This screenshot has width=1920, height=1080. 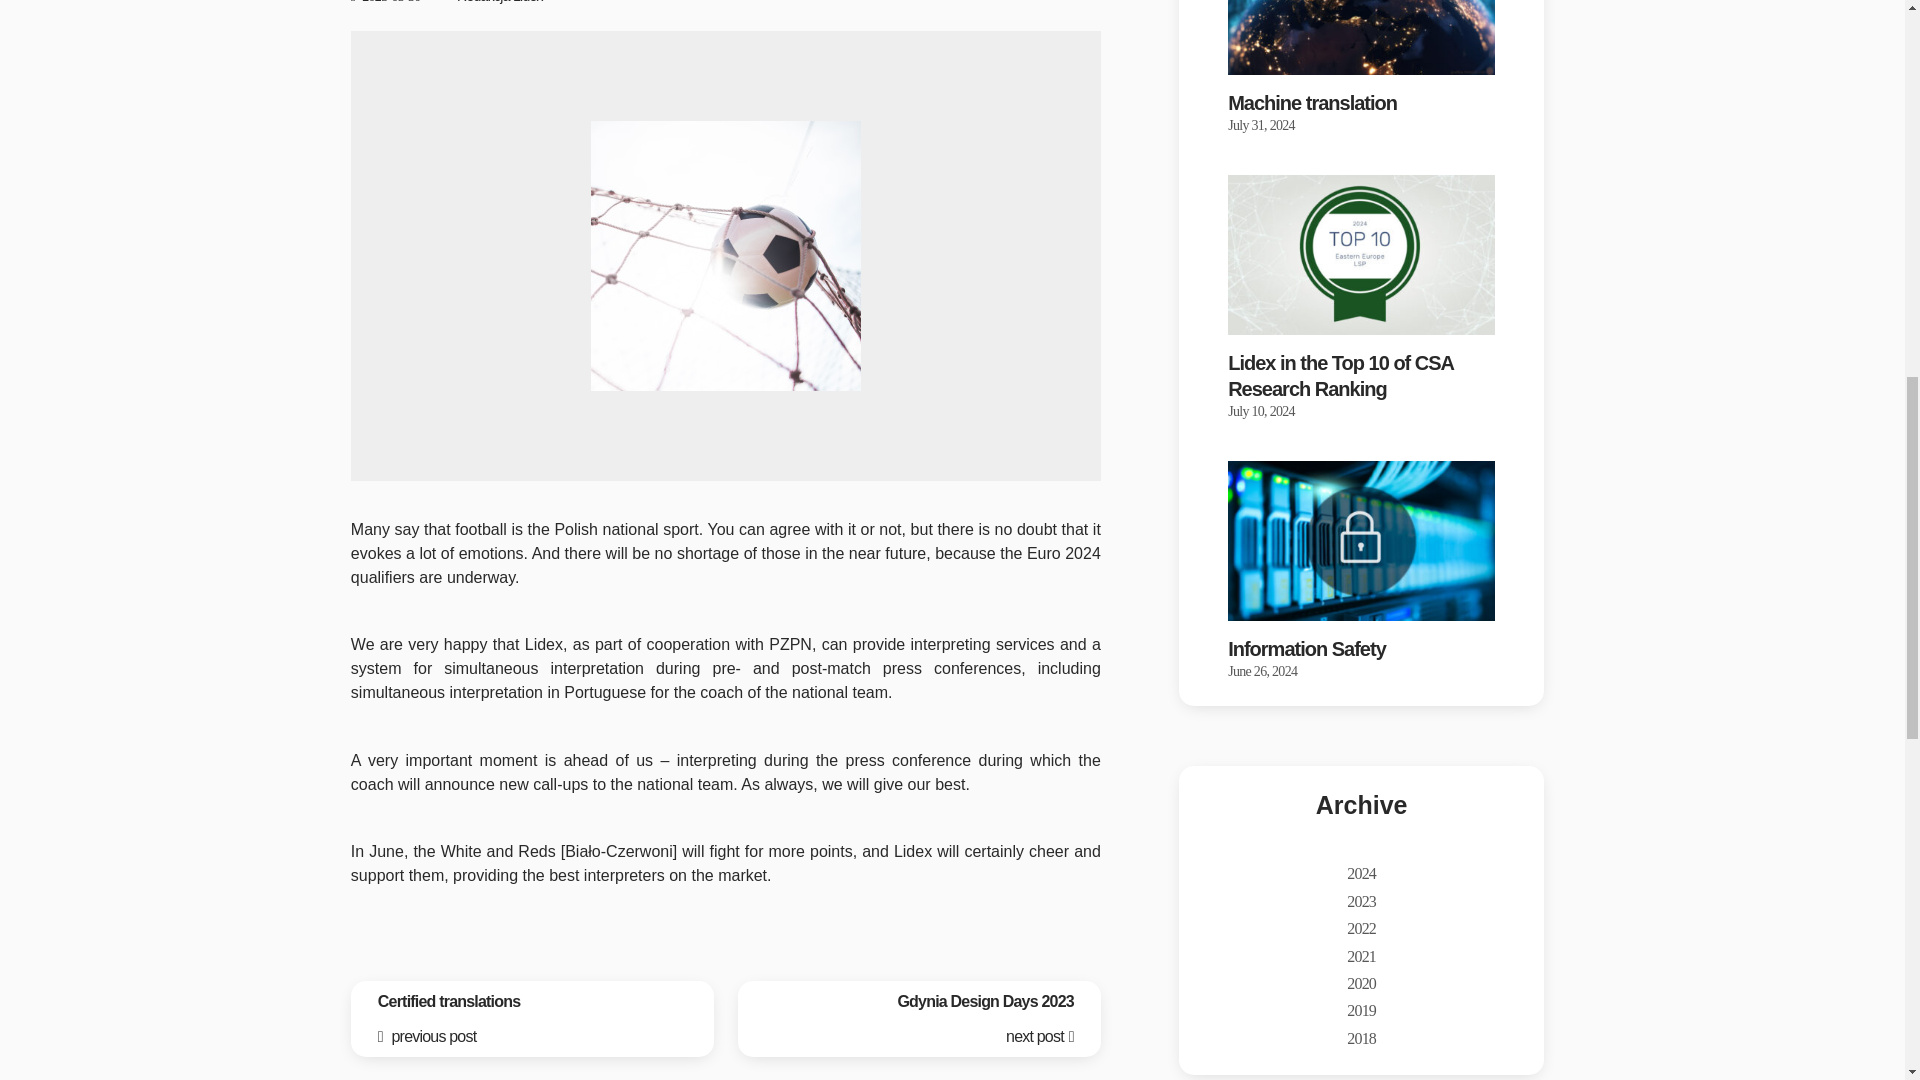 I want to click on 2019, so click(x=532, y=1019).